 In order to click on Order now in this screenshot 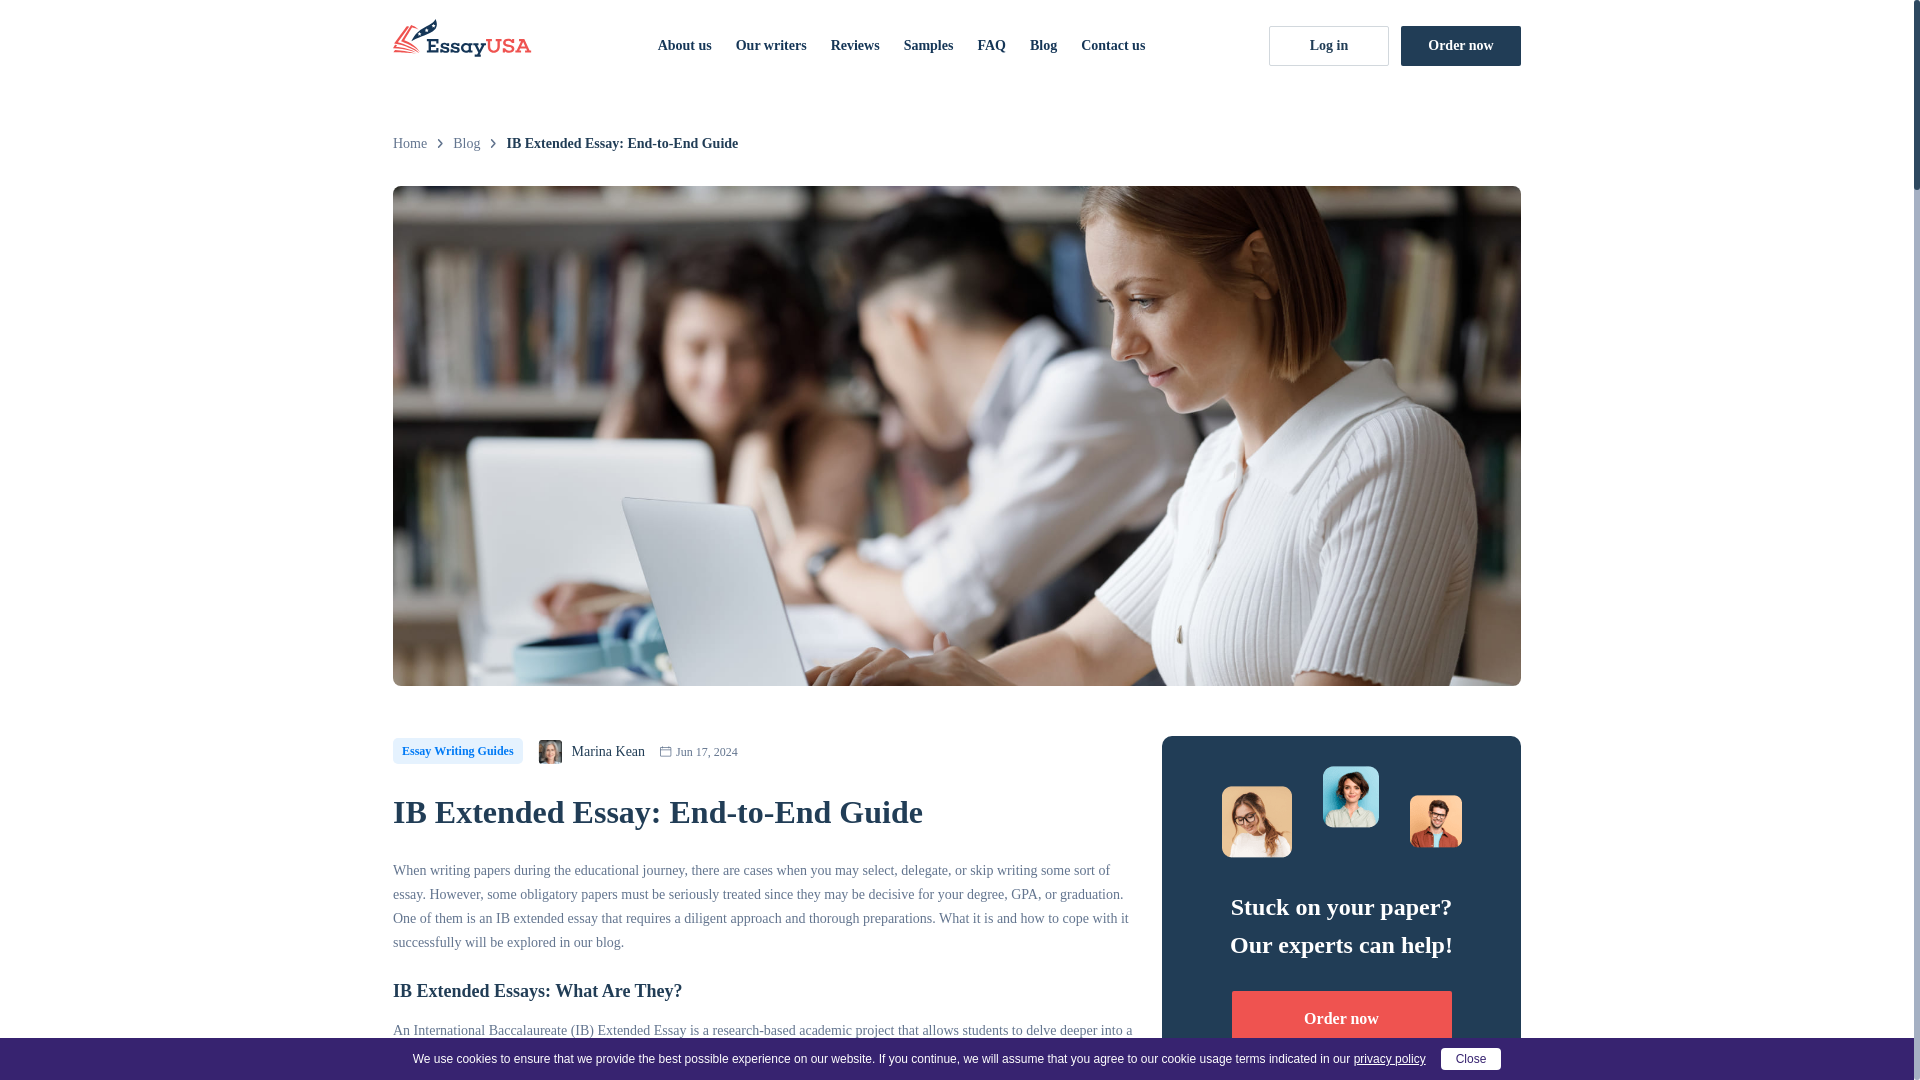, I will do `click(1342, 1018)`.